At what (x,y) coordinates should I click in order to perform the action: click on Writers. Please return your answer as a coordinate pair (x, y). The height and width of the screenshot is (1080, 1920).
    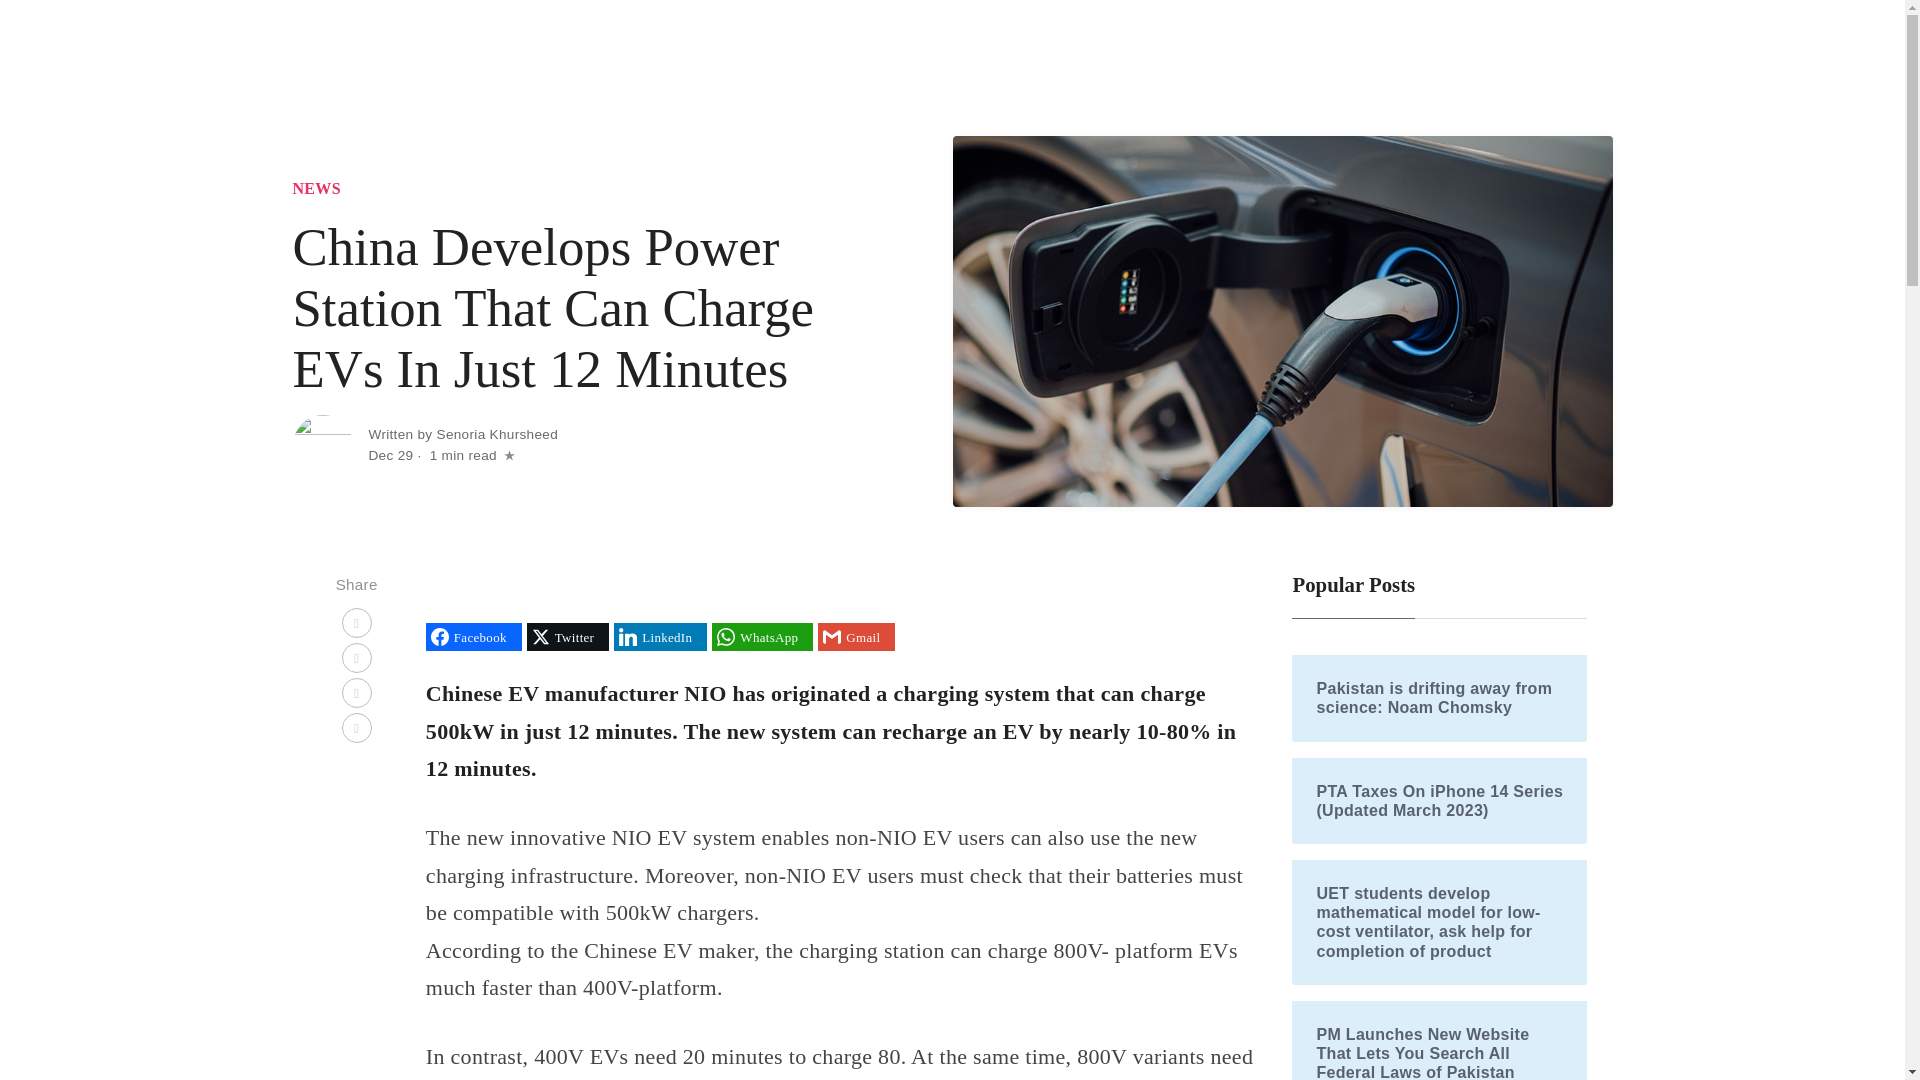
    Looking at the image, I should click on (1572, 65).